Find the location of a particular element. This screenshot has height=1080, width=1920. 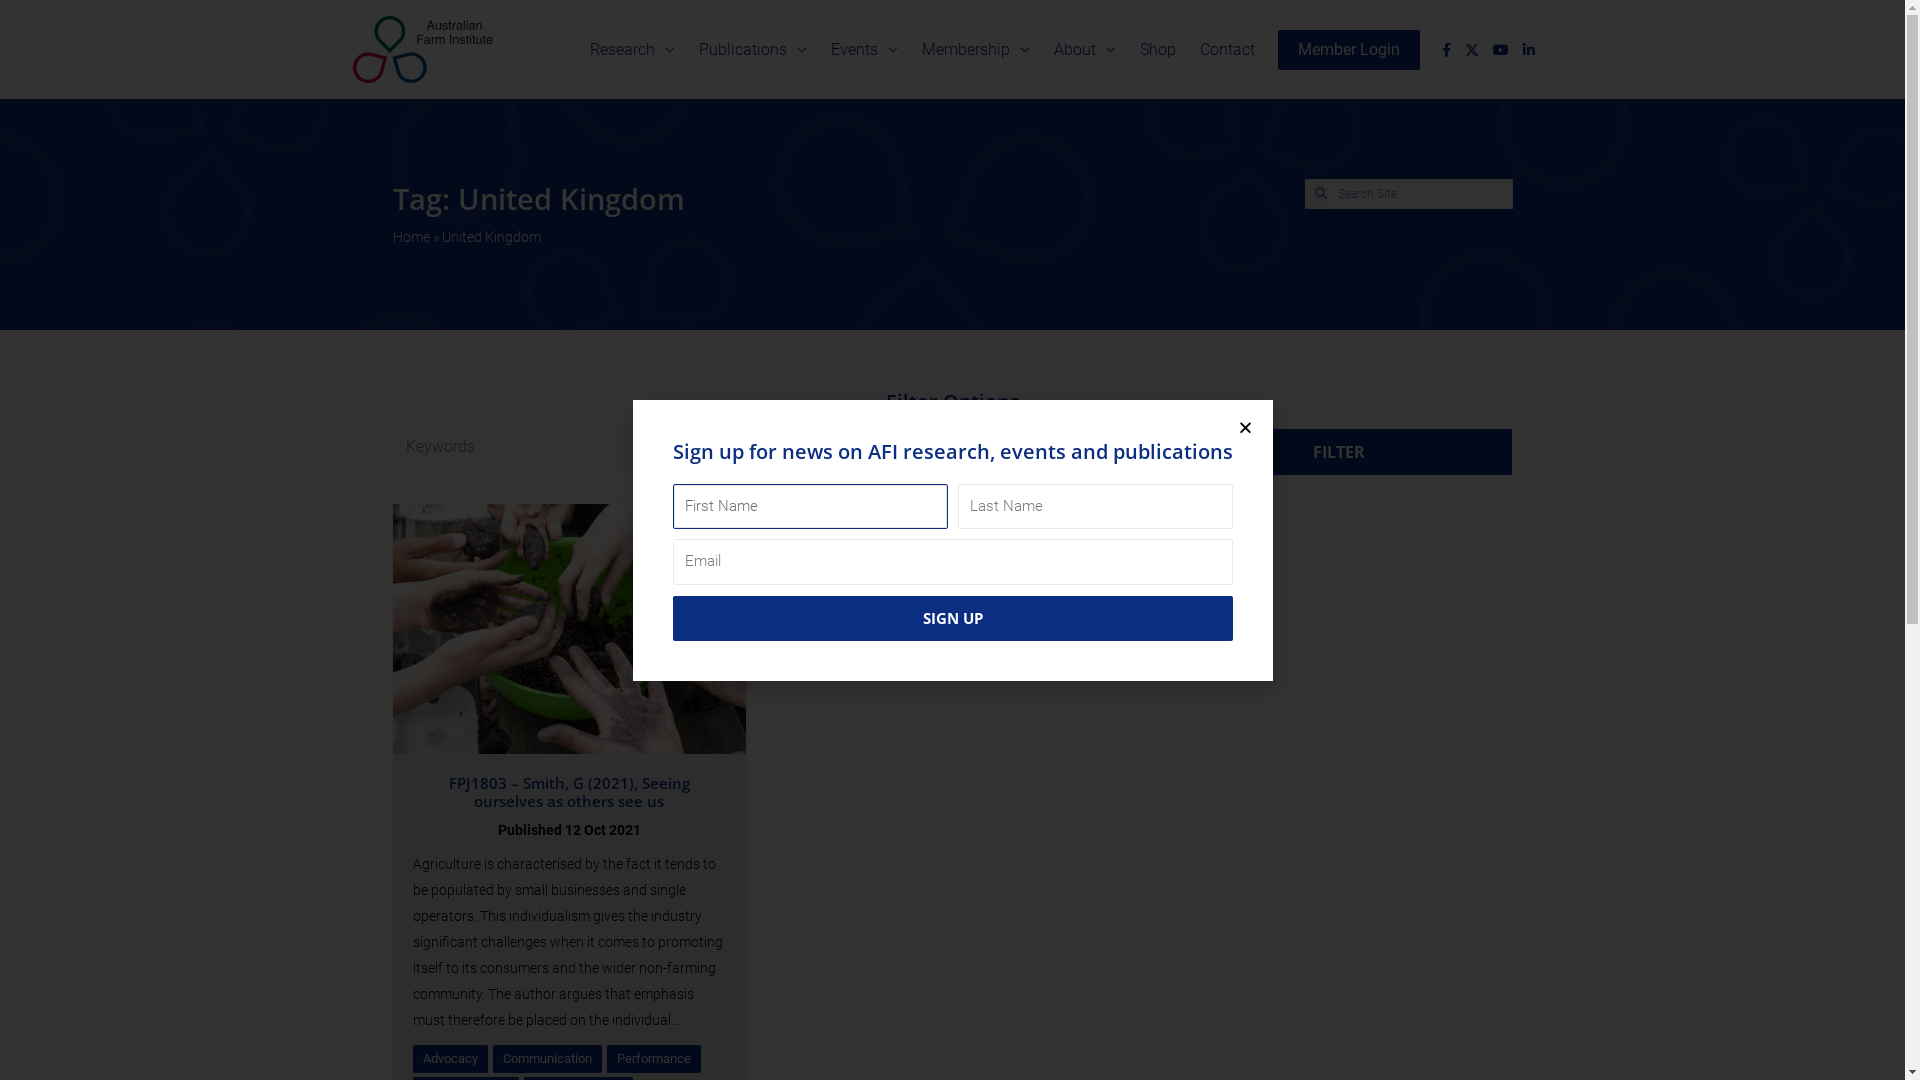

Advocacy is located at coordinates (450, 1059).